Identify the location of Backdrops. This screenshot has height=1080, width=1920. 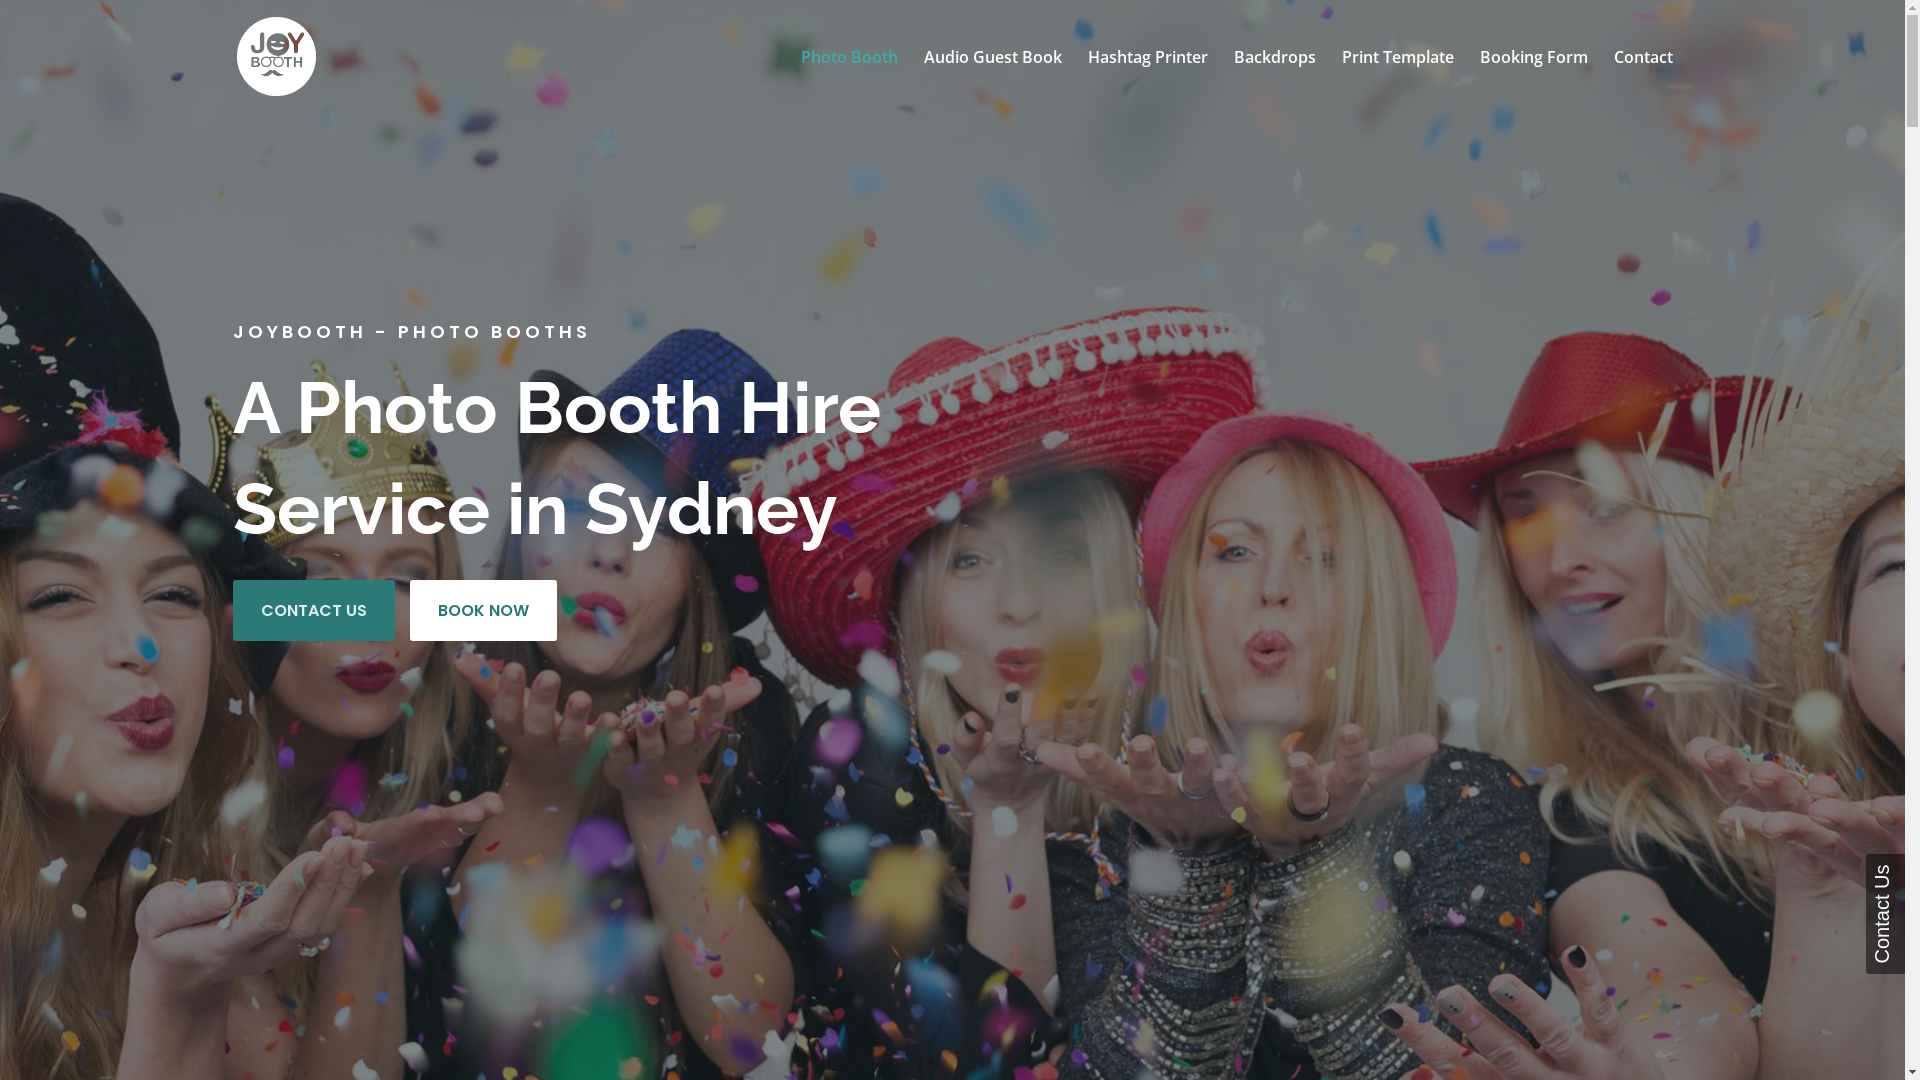
(1275, 82).